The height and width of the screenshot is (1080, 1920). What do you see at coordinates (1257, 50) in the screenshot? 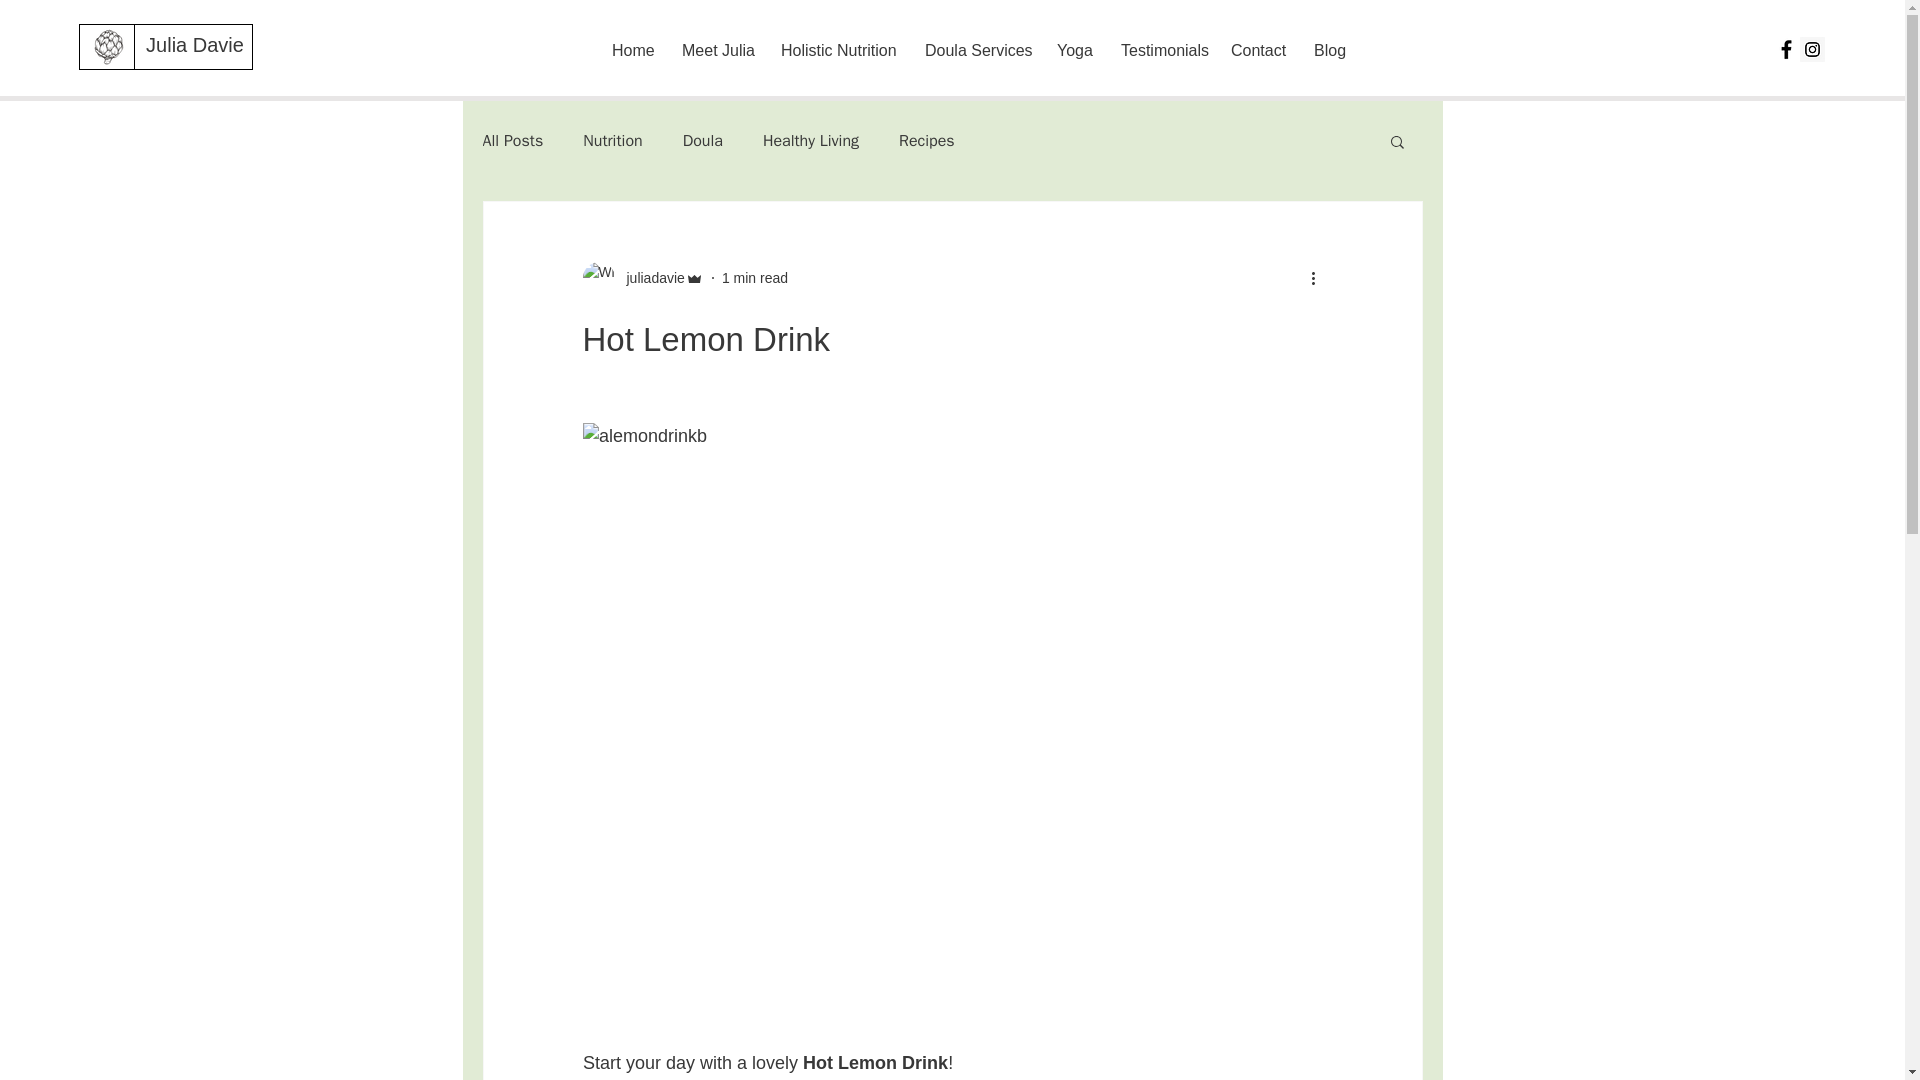
I see `Contact` at bounding box center [1257, 50].